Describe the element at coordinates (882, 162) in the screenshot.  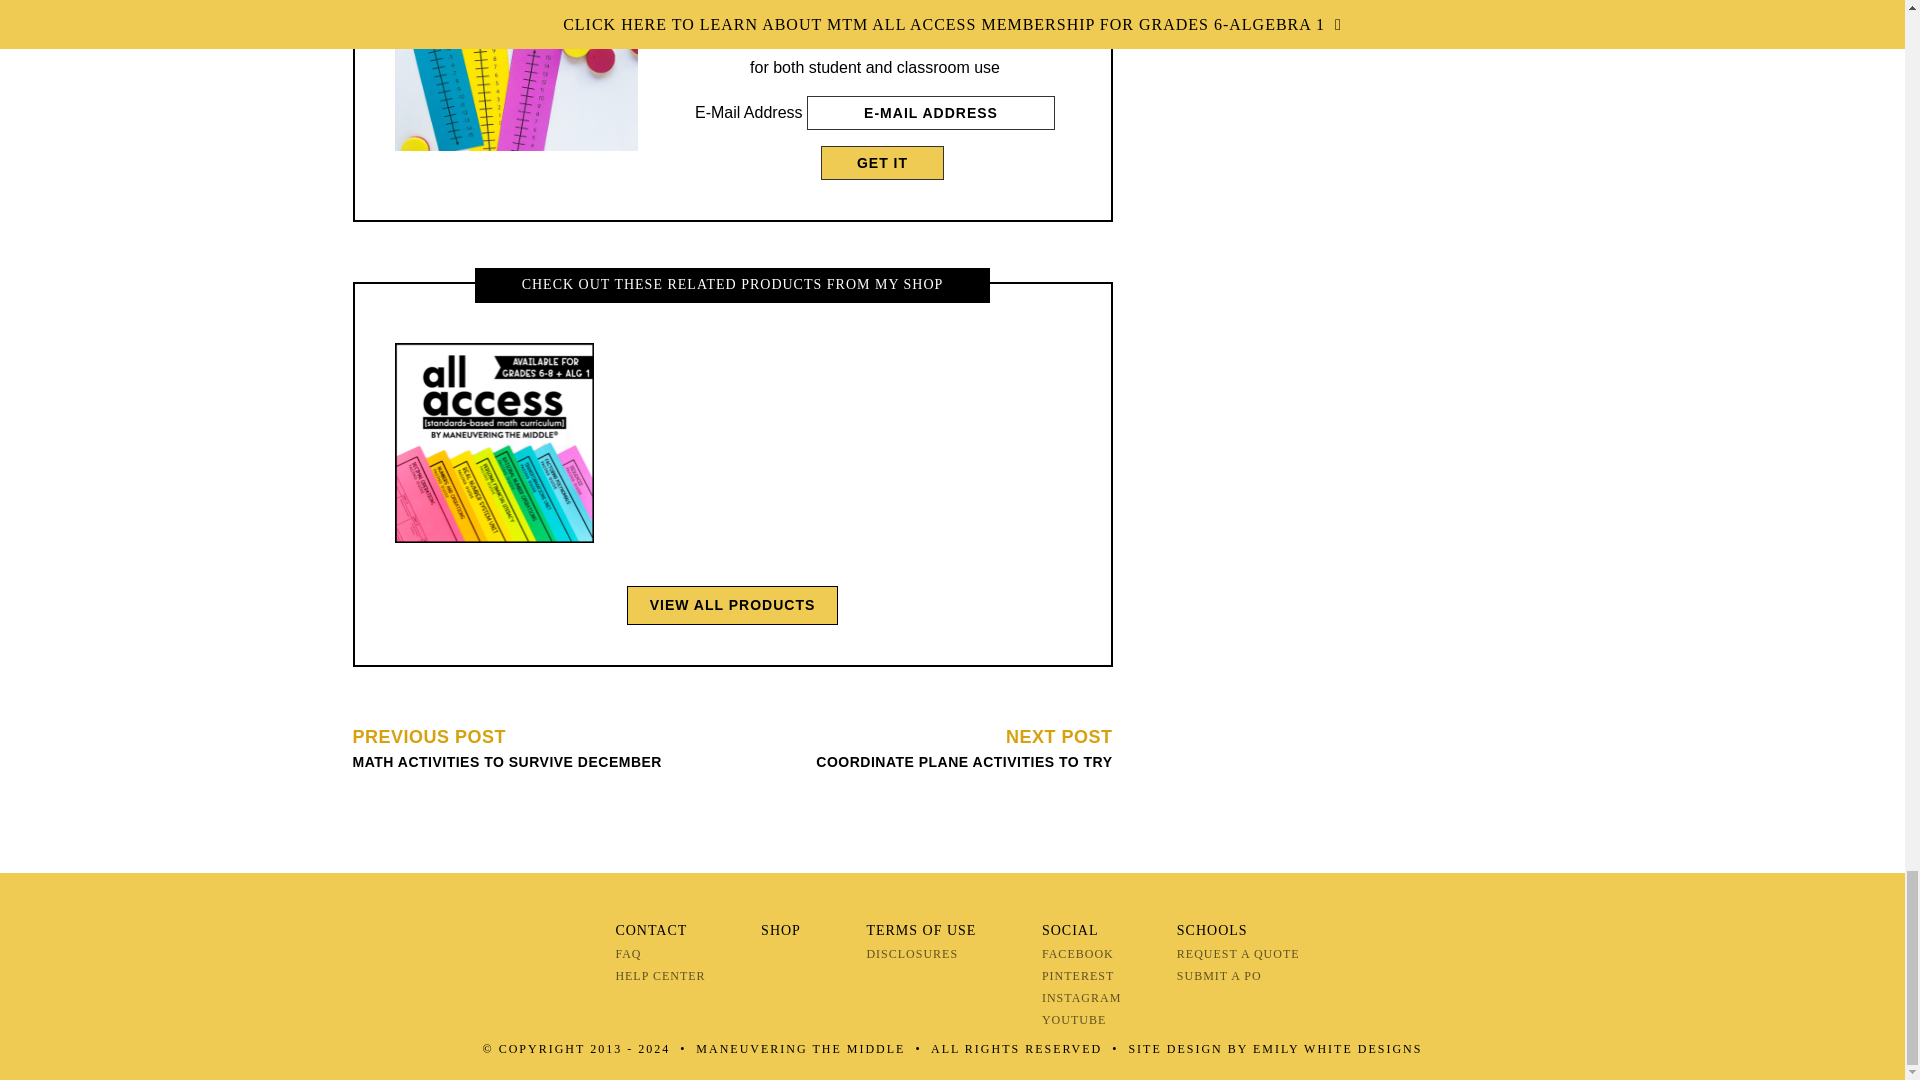
I see `Emily White Designs` at that location.